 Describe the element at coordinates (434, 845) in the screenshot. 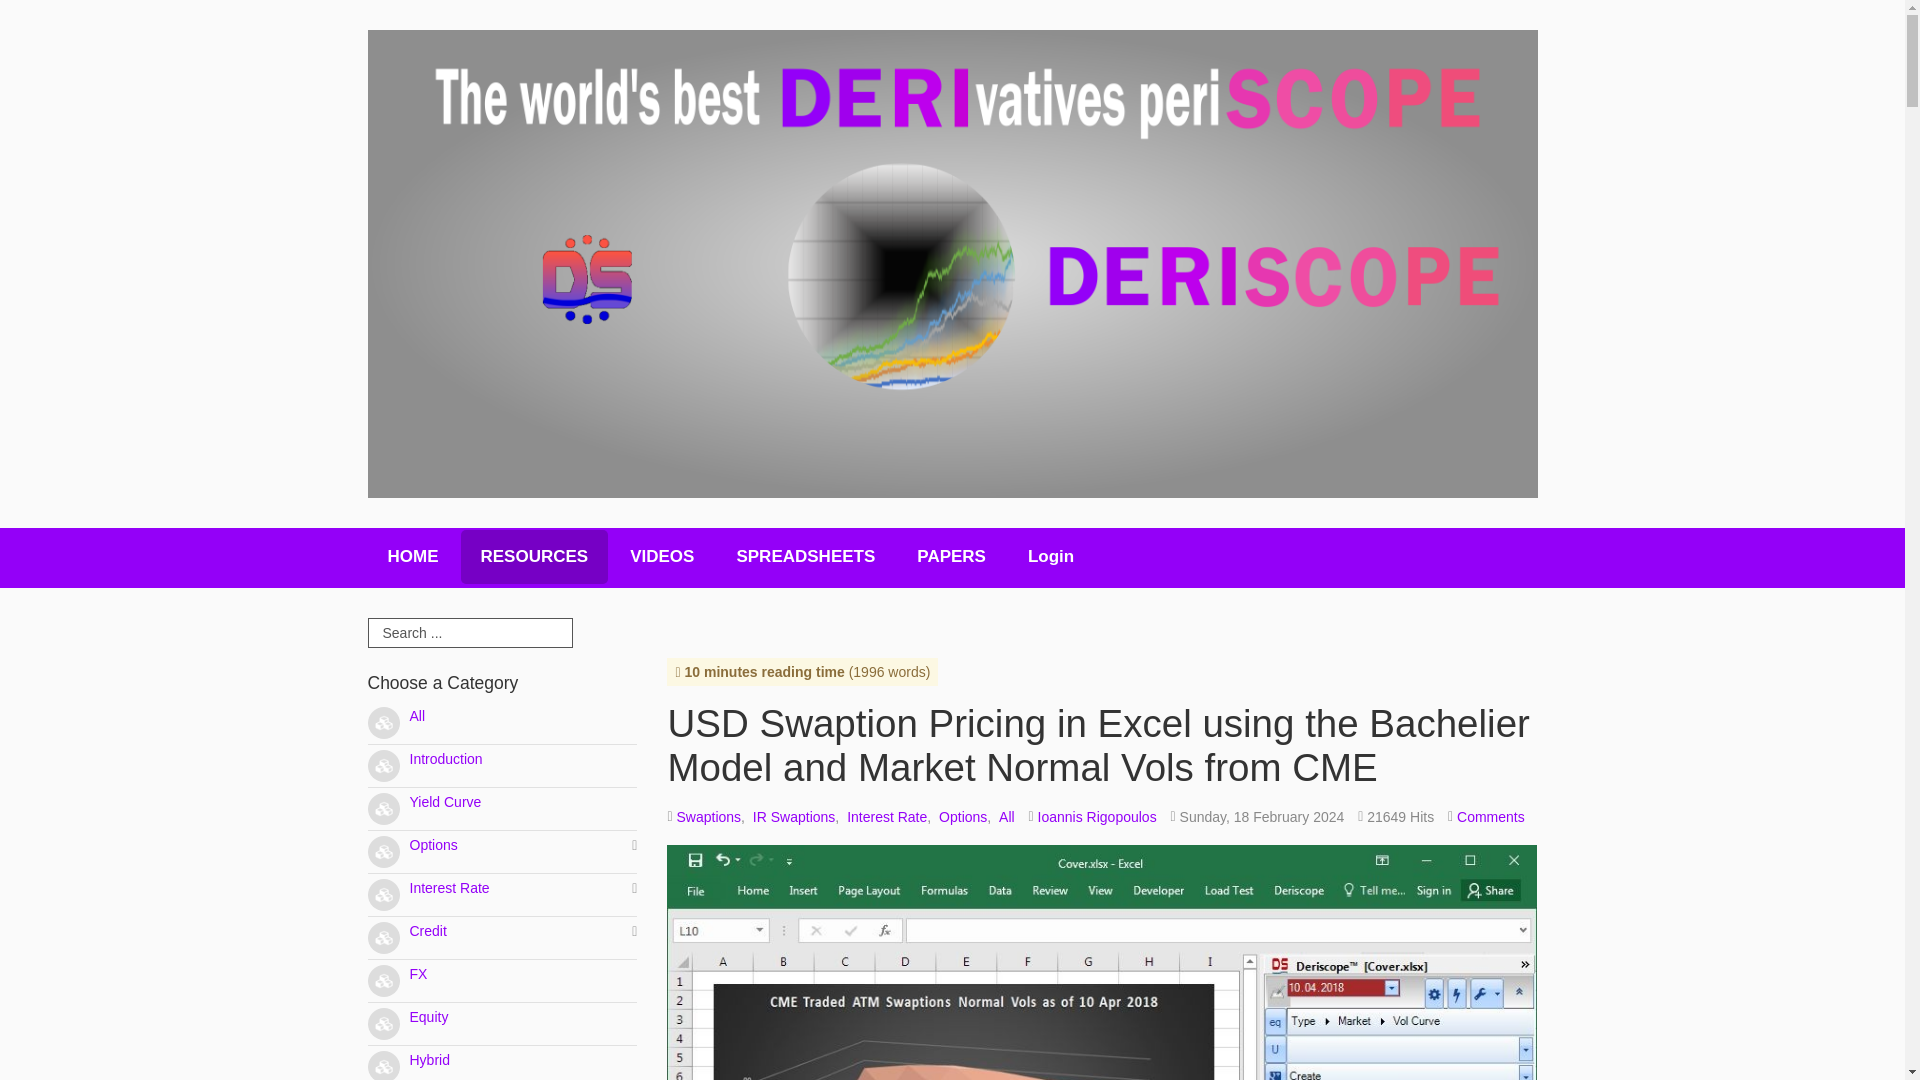

I see `Options` at that location.